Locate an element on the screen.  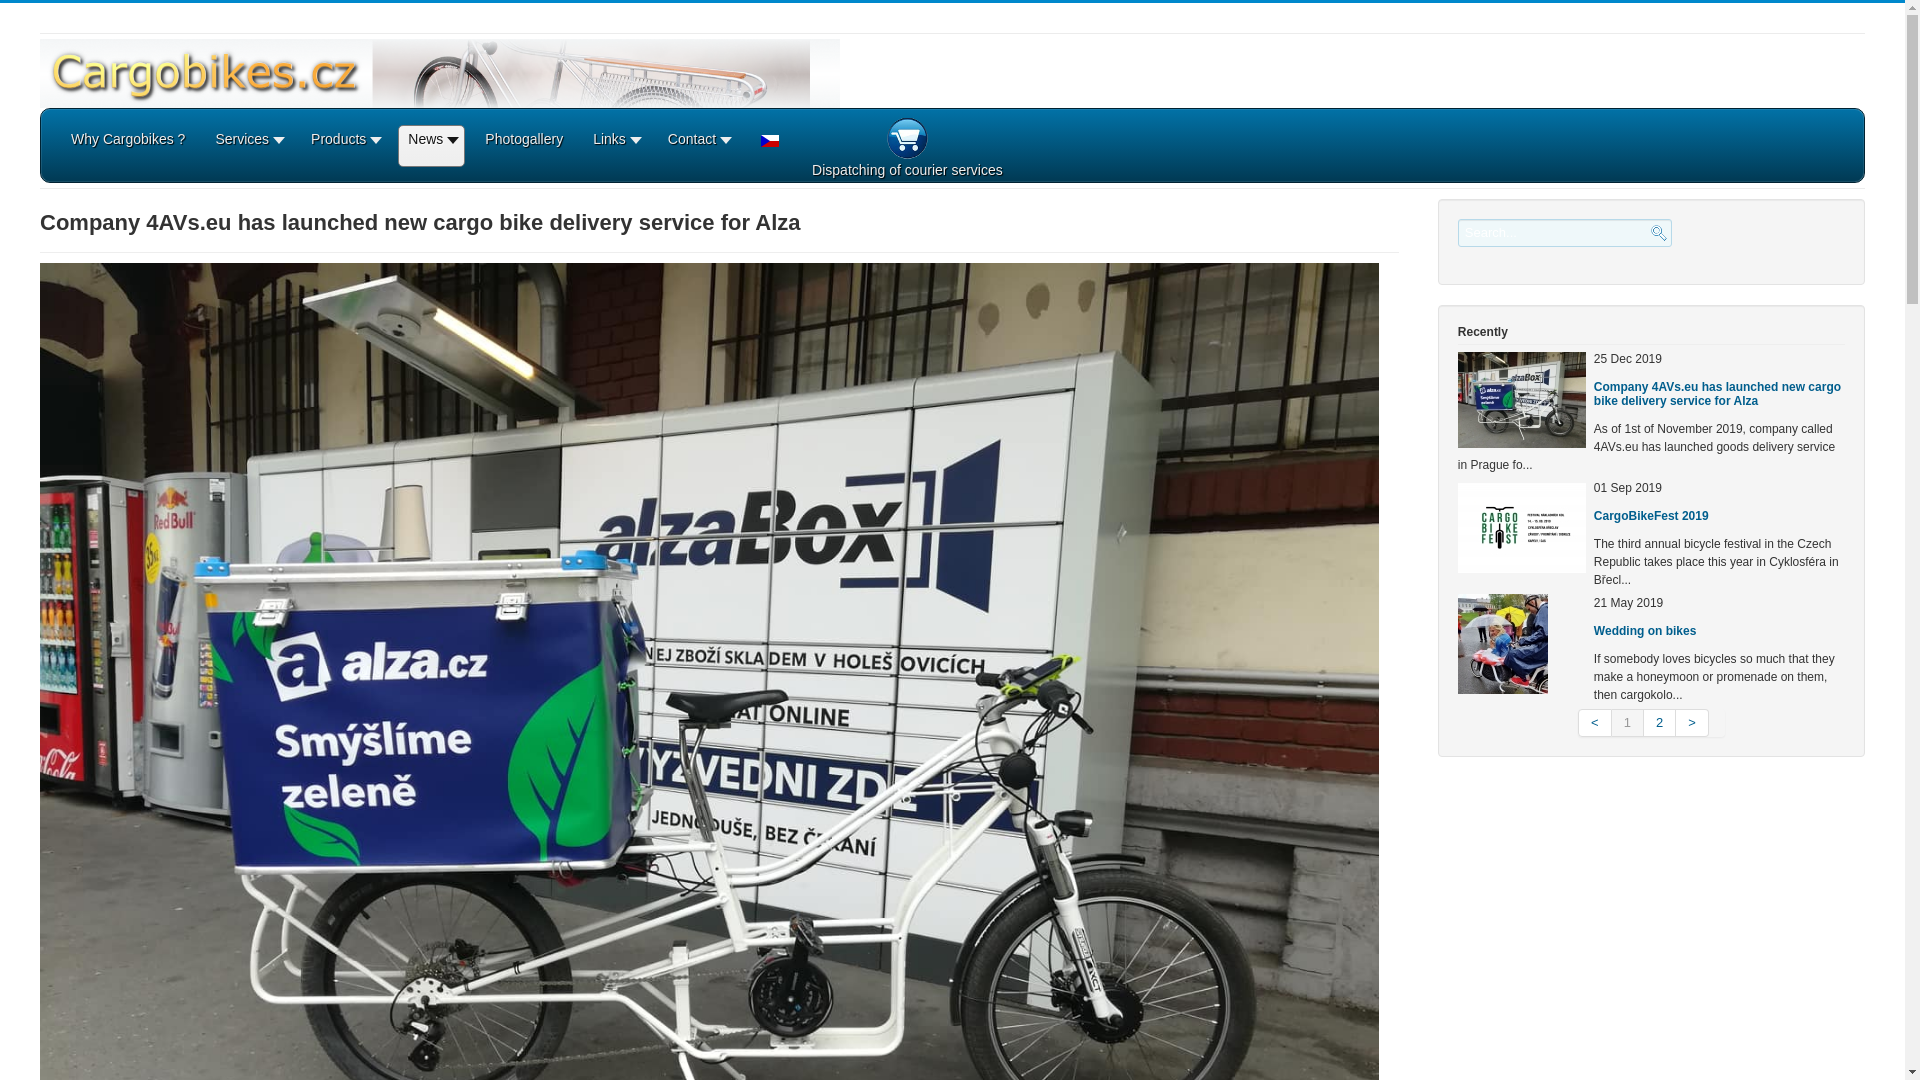
Links is located at coordinates (615, 146).